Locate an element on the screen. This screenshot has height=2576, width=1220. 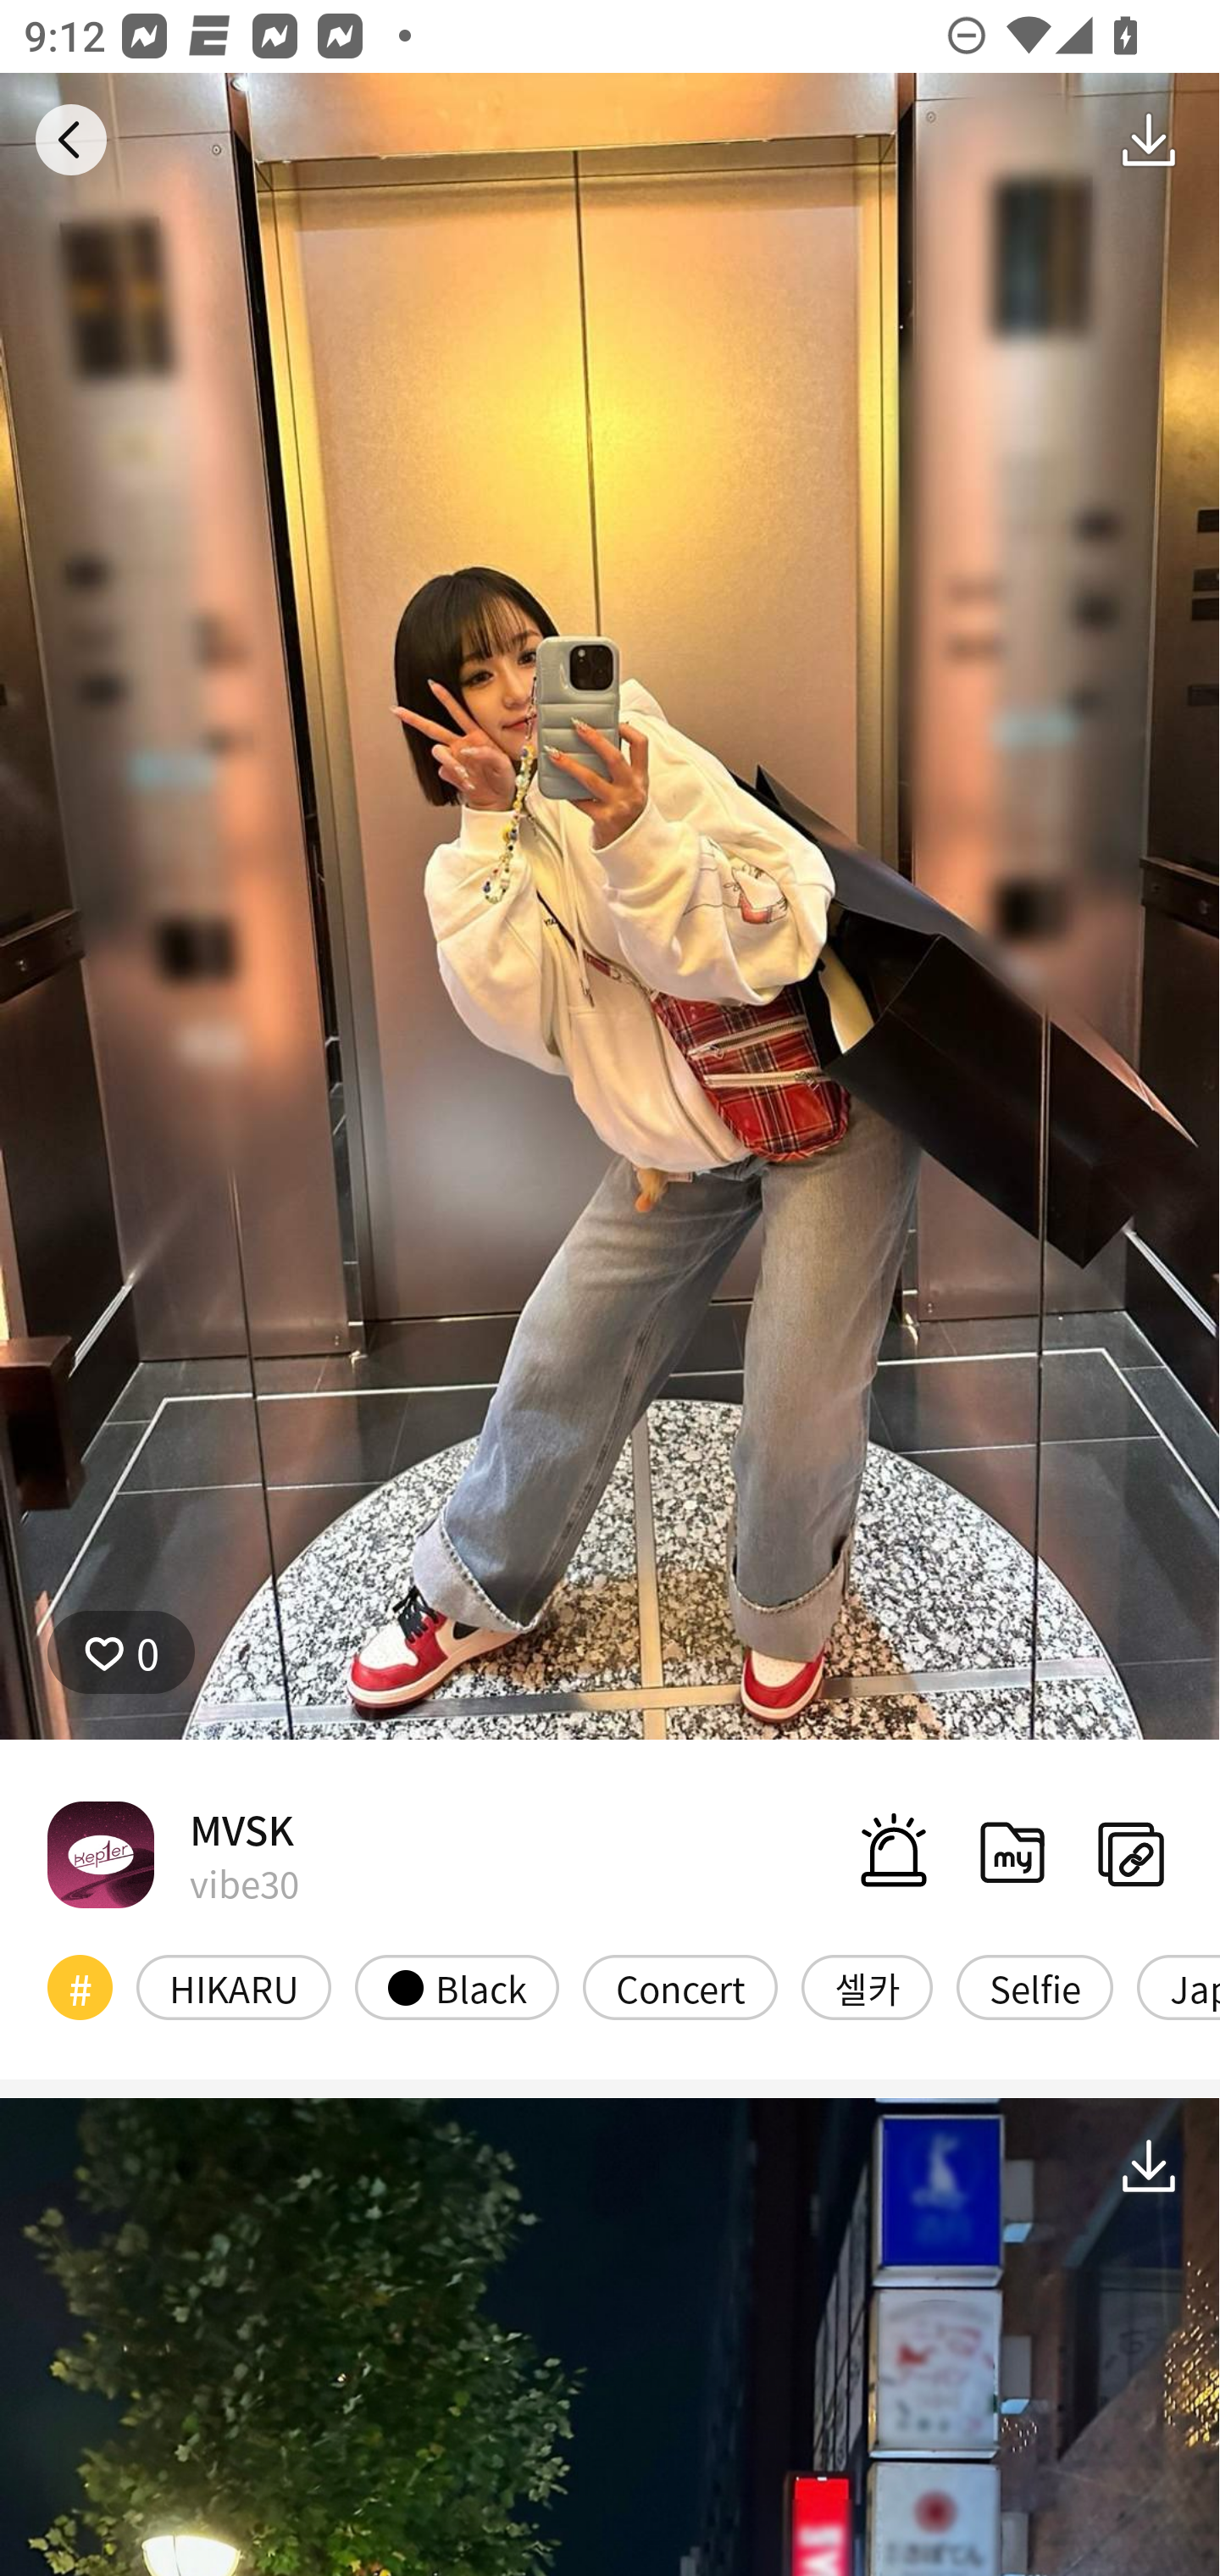
0 is located at coordinates (121, 1652).